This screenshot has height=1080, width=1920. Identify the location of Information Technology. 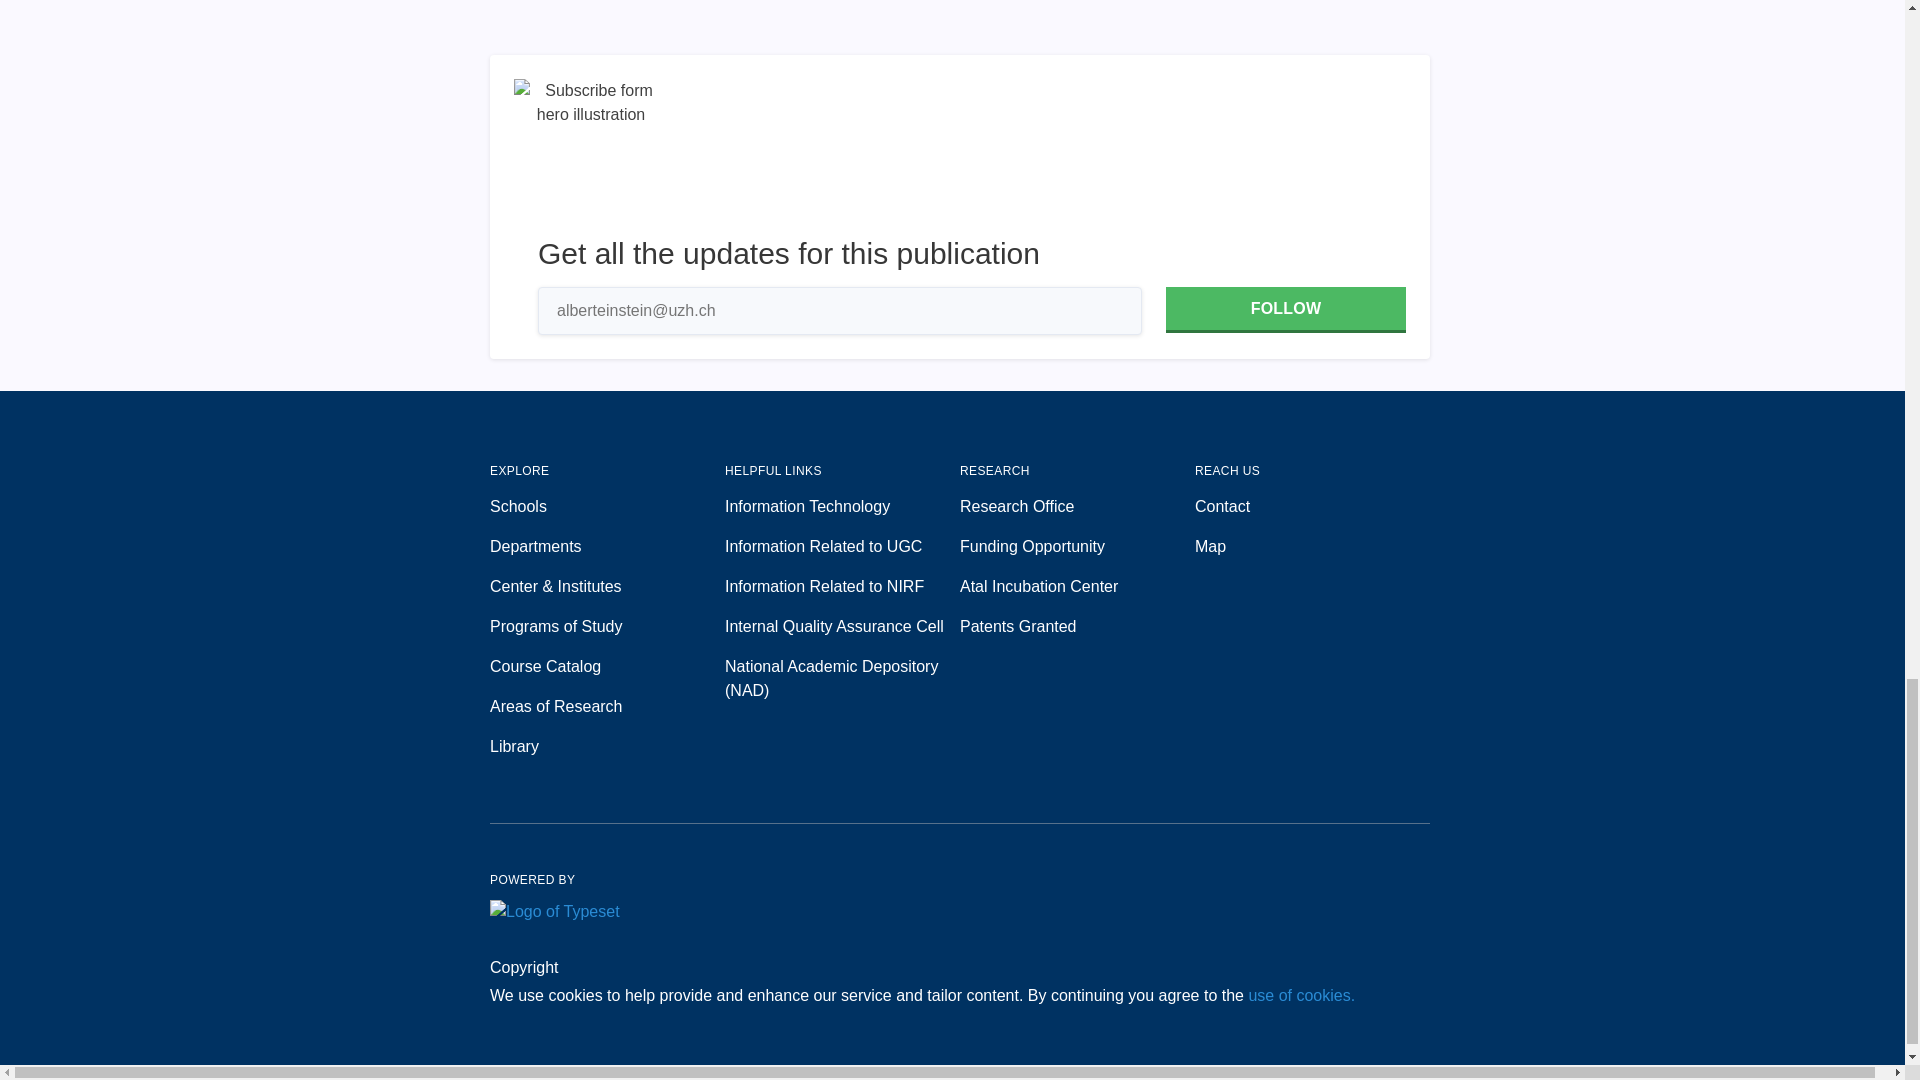
(842, 506).